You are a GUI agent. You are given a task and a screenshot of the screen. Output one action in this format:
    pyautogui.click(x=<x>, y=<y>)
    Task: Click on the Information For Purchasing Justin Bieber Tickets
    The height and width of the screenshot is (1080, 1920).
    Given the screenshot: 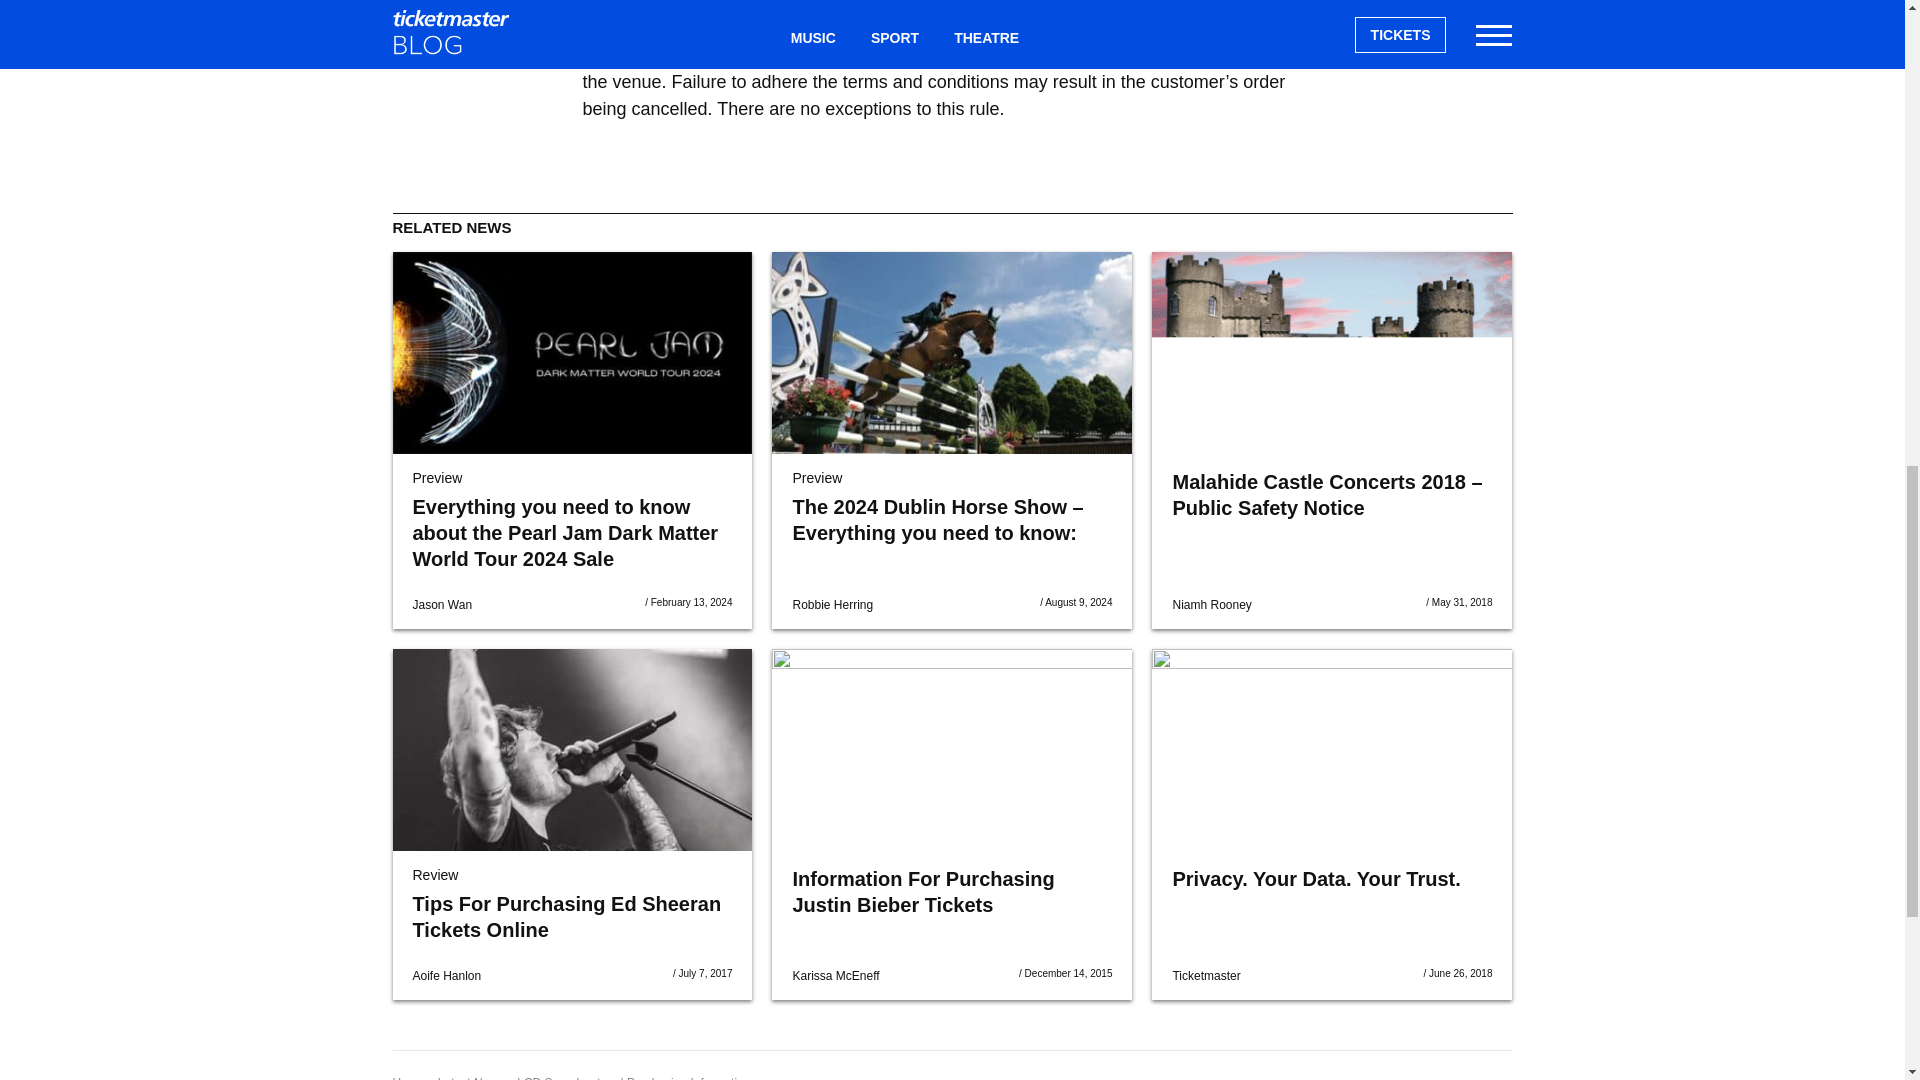 What is the action you would take?
    pyautogui.click(x=952, y=750)
    